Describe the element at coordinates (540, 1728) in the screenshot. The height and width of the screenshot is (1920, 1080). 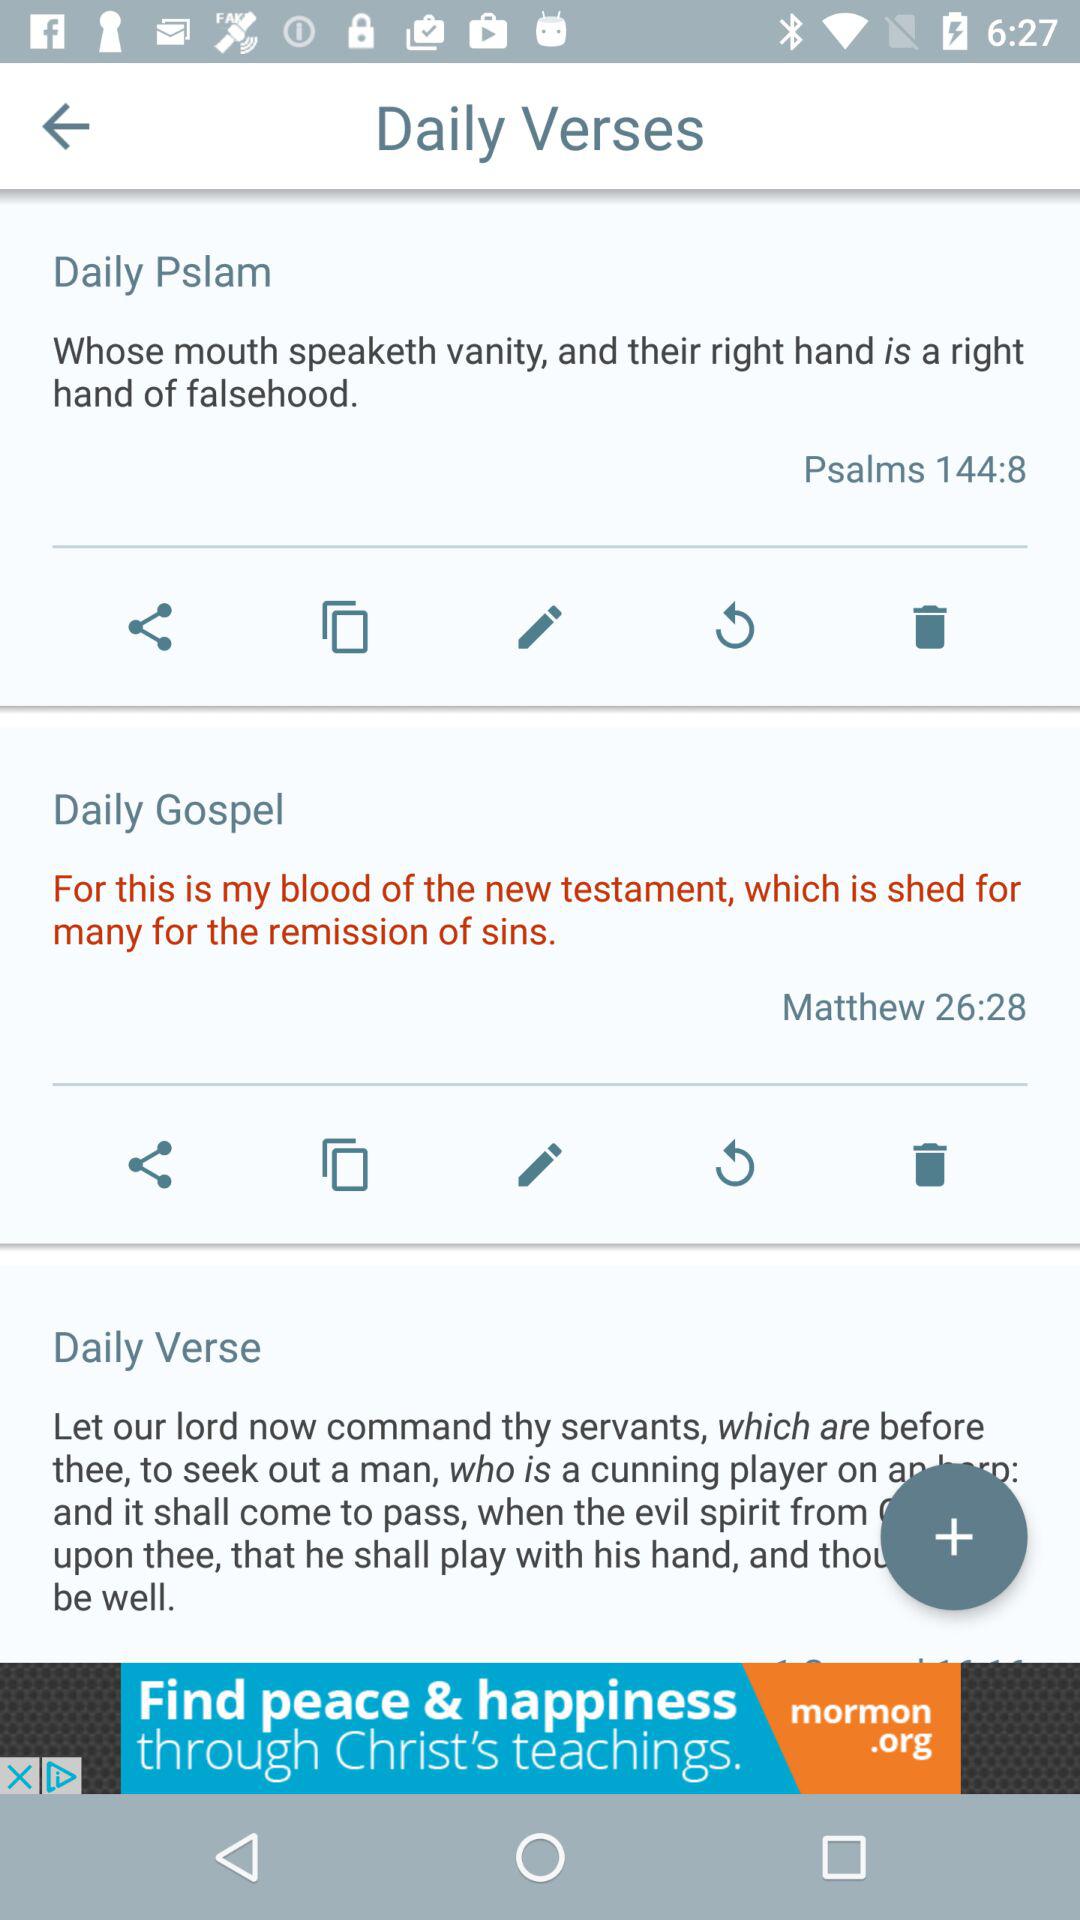
I see `advertisement` at that location.